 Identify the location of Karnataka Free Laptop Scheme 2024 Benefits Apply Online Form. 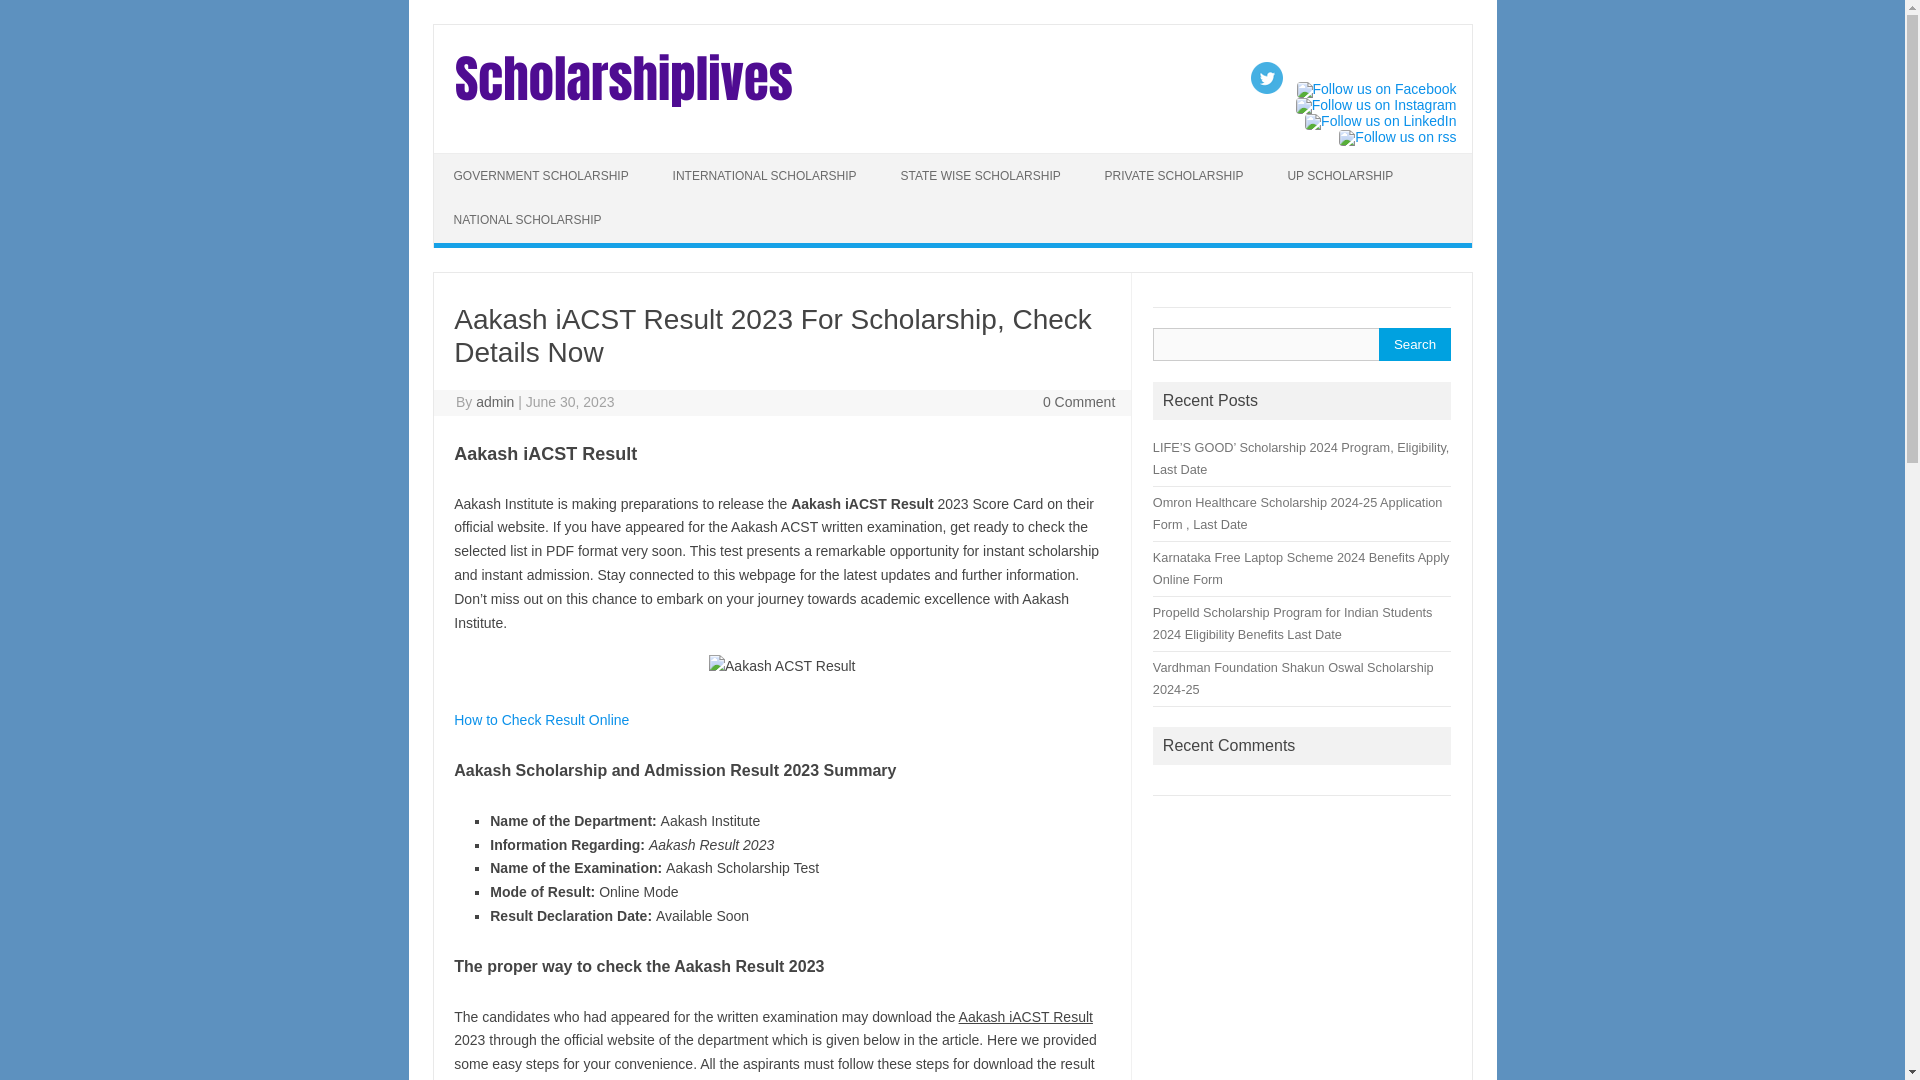
(1301, 568).